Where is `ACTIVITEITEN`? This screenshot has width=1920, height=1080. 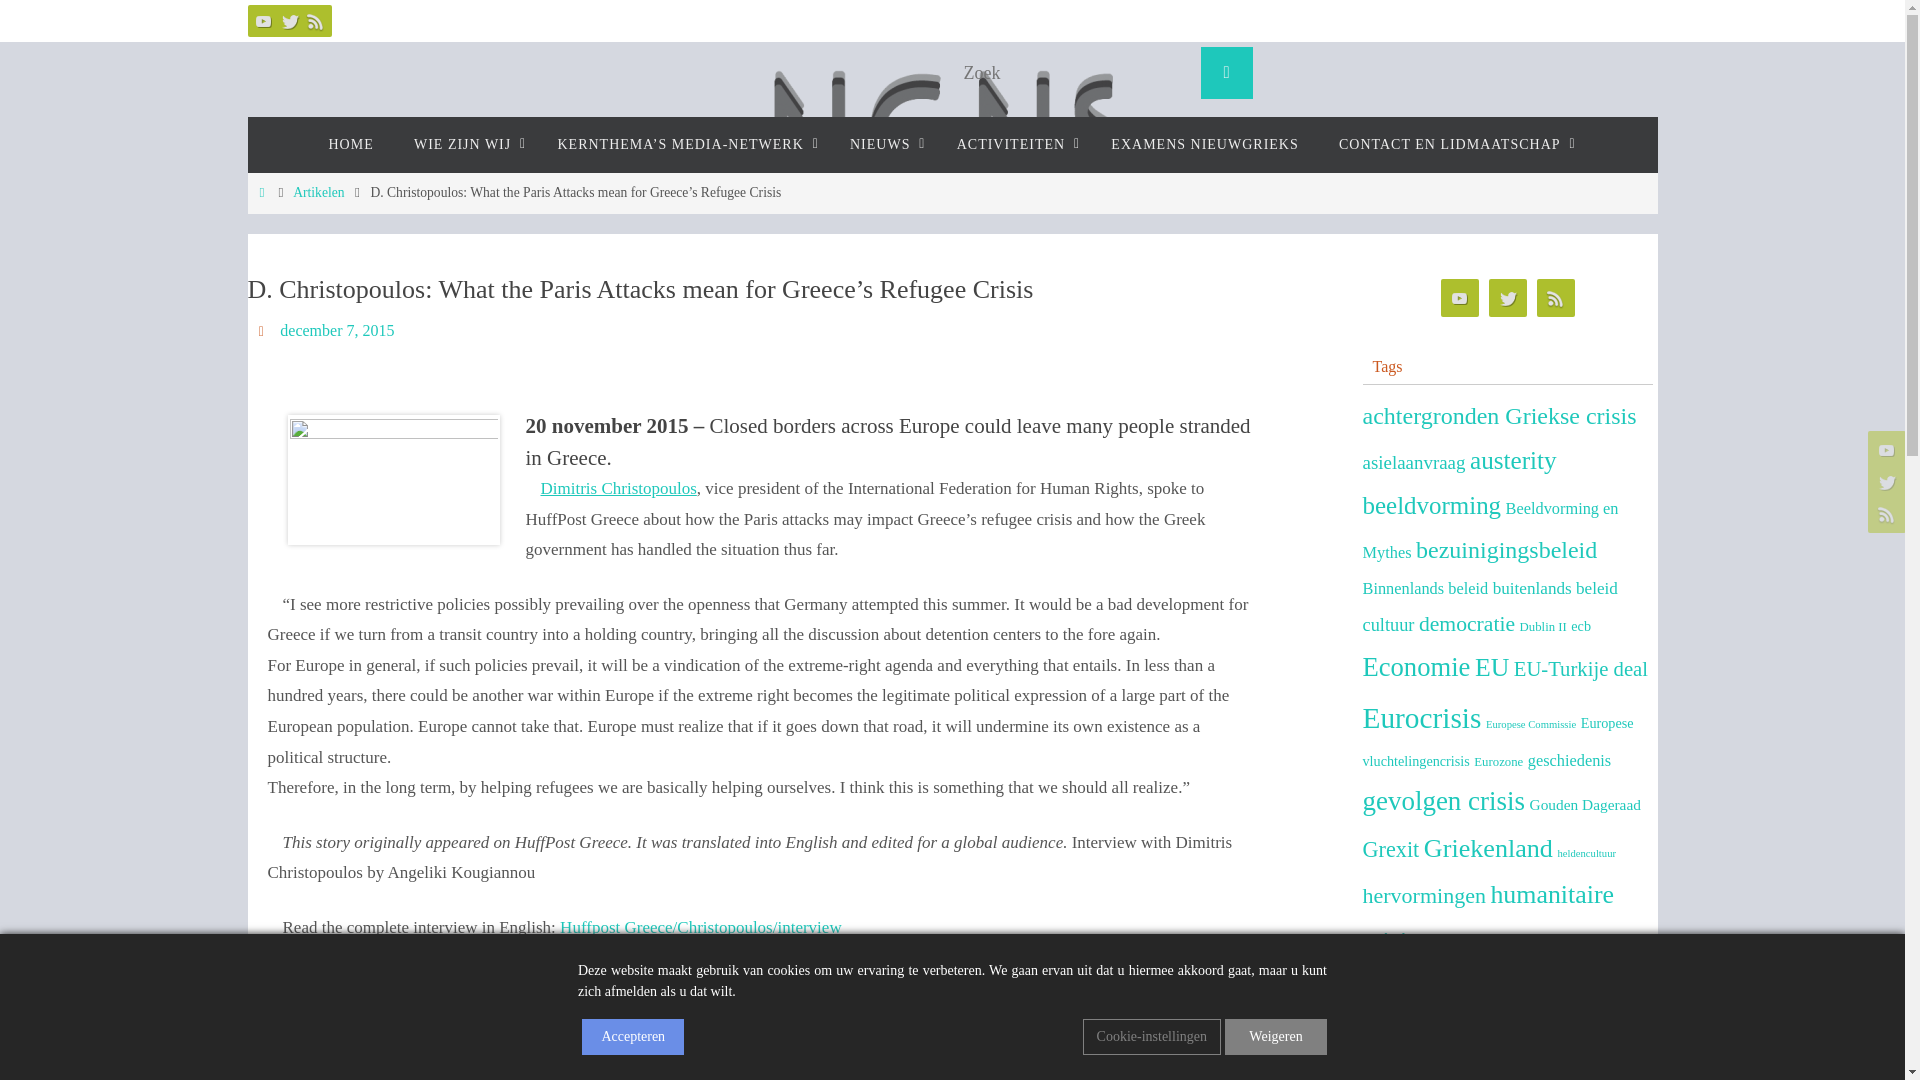
ACTIVITEITEN is located at coordinates (1013, 144).